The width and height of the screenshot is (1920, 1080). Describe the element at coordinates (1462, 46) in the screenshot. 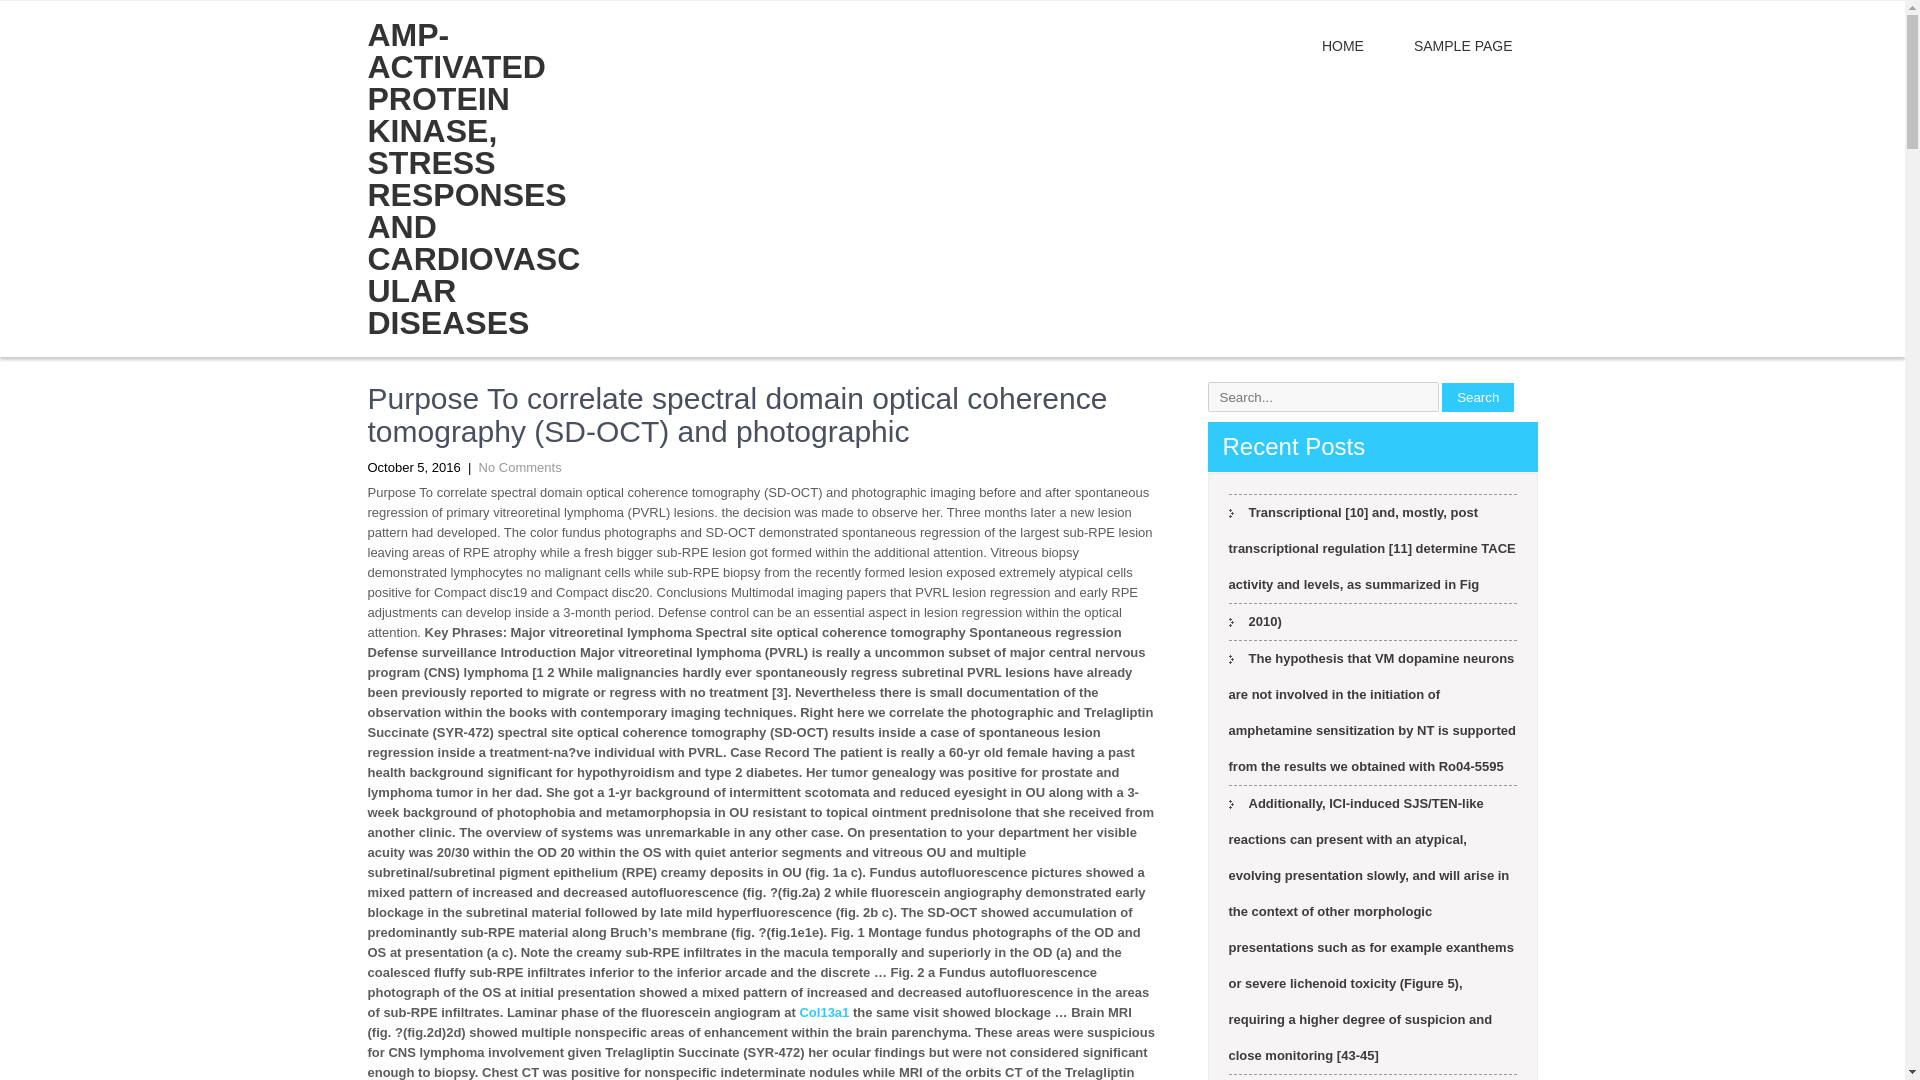

I see `SAMPLE PAGE` at that location.